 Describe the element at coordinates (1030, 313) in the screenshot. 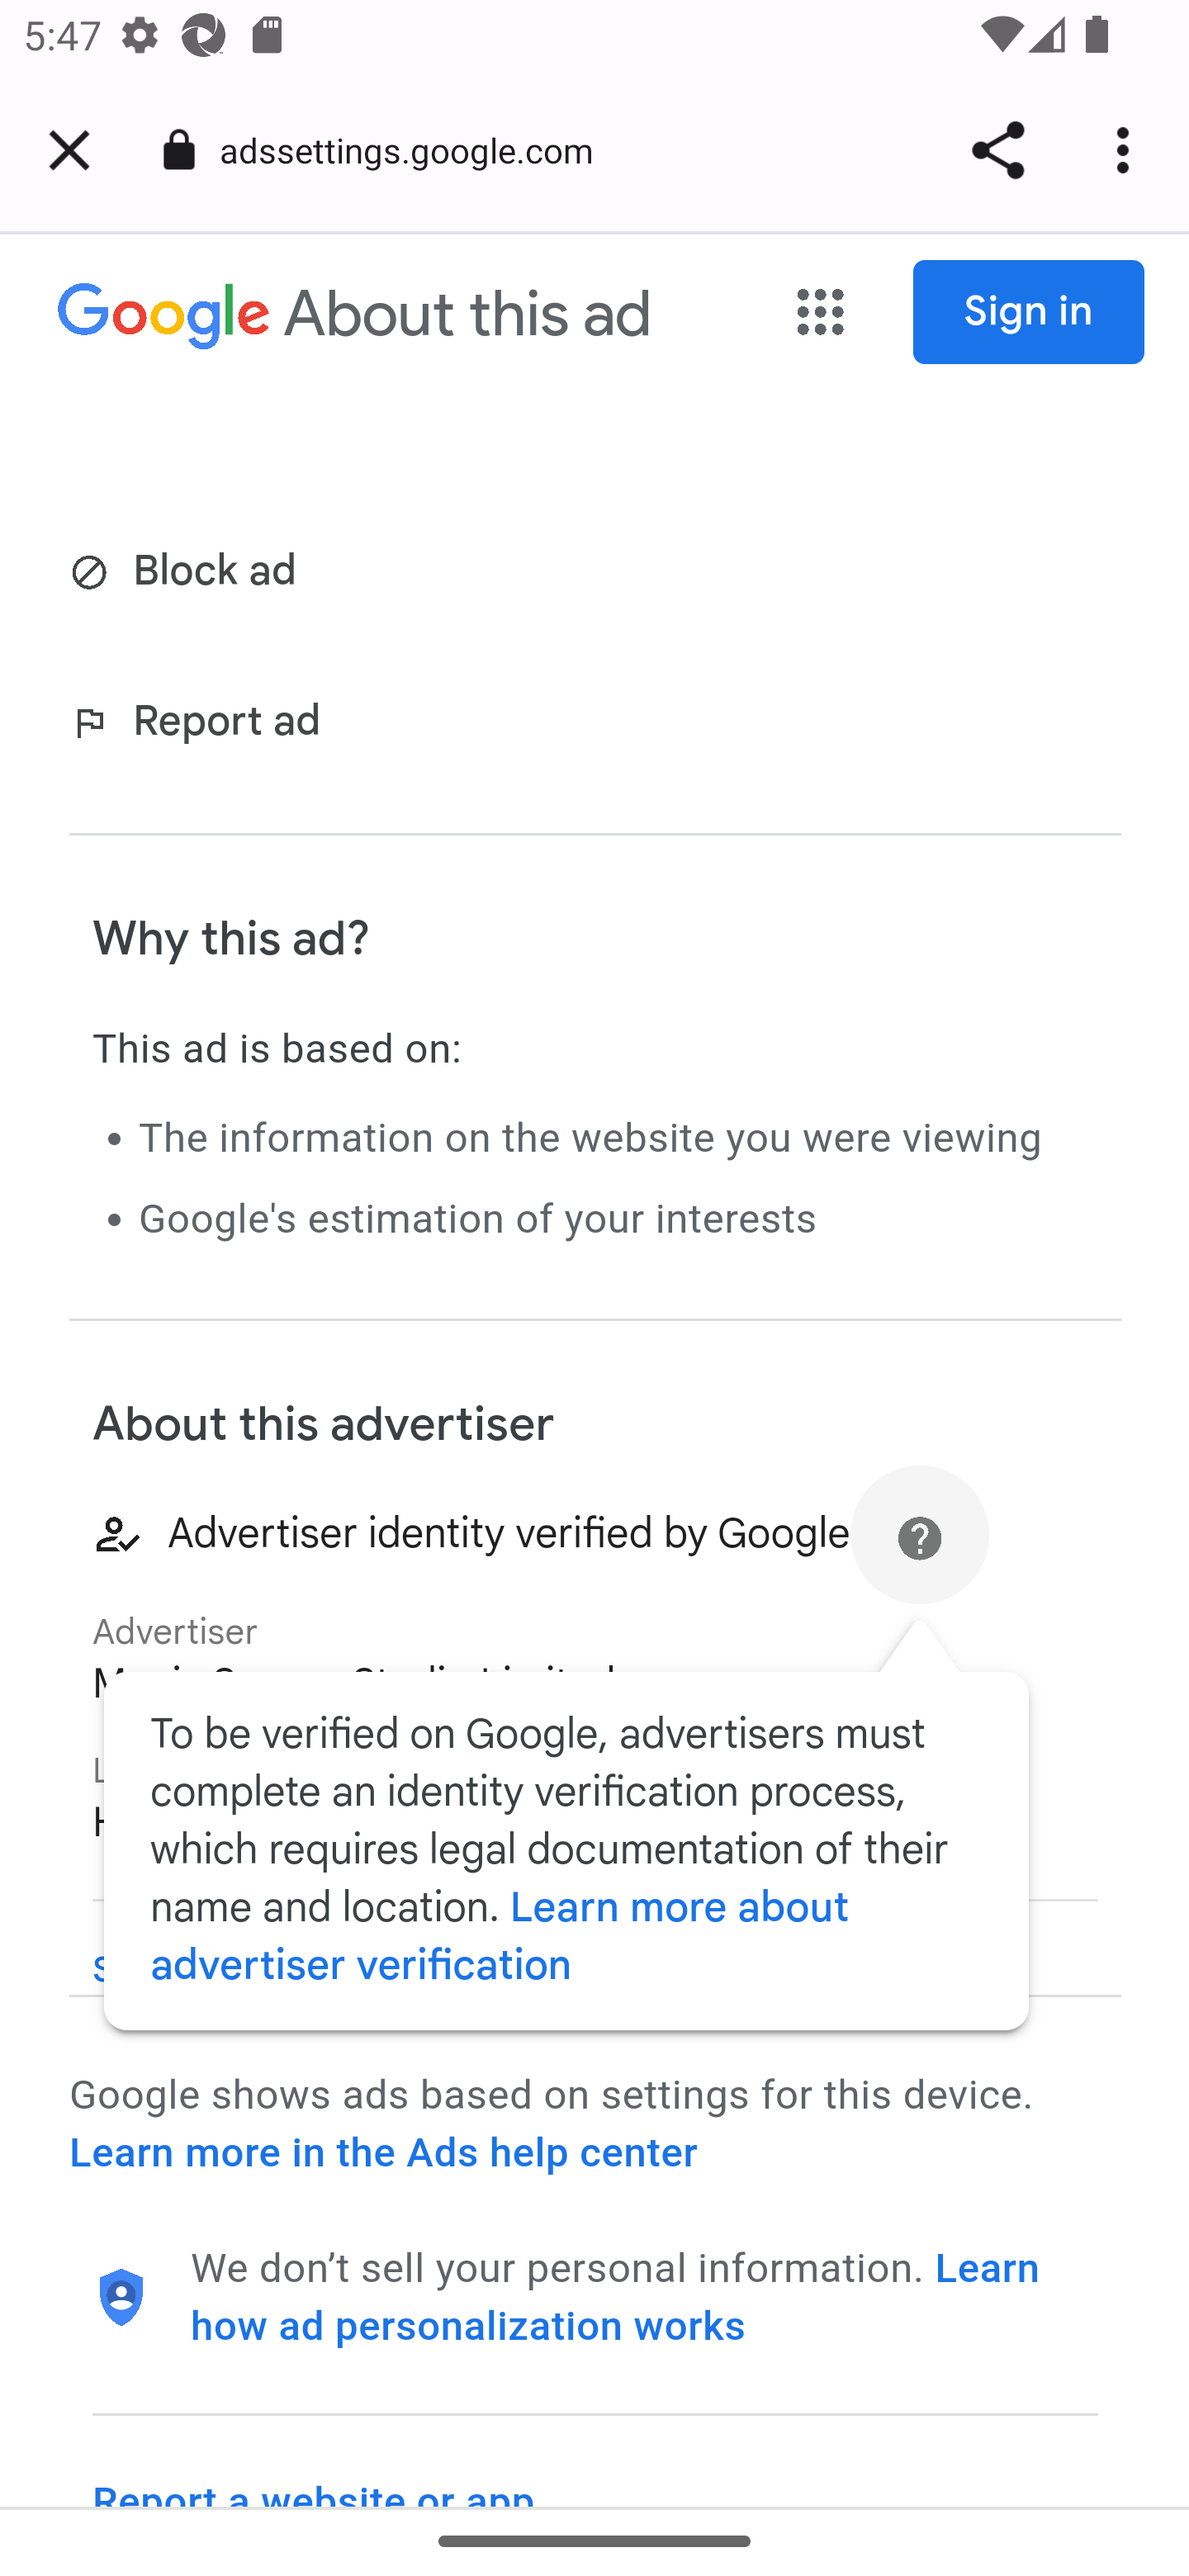

I see `Sign in` at that location.